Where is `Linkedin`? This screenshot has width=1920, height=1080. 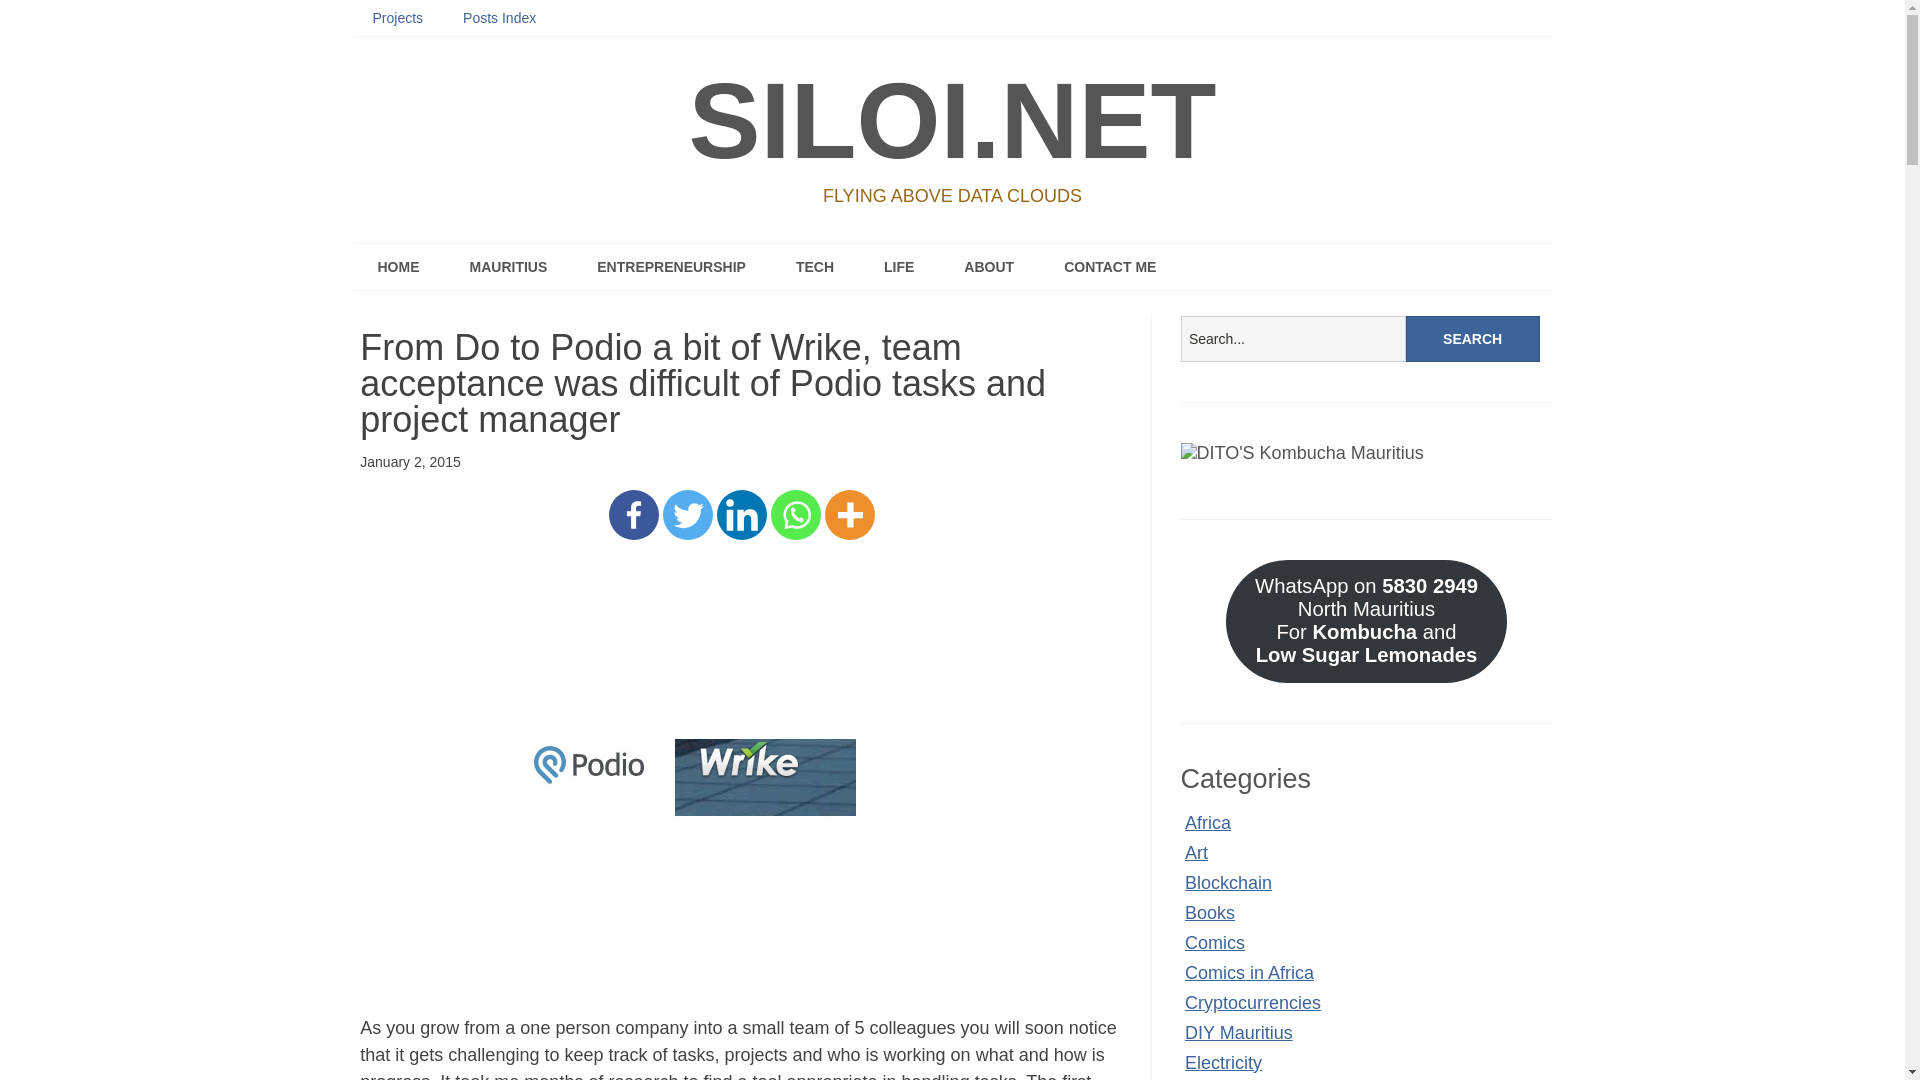
Linkedin is located at coordinates (741, 515).